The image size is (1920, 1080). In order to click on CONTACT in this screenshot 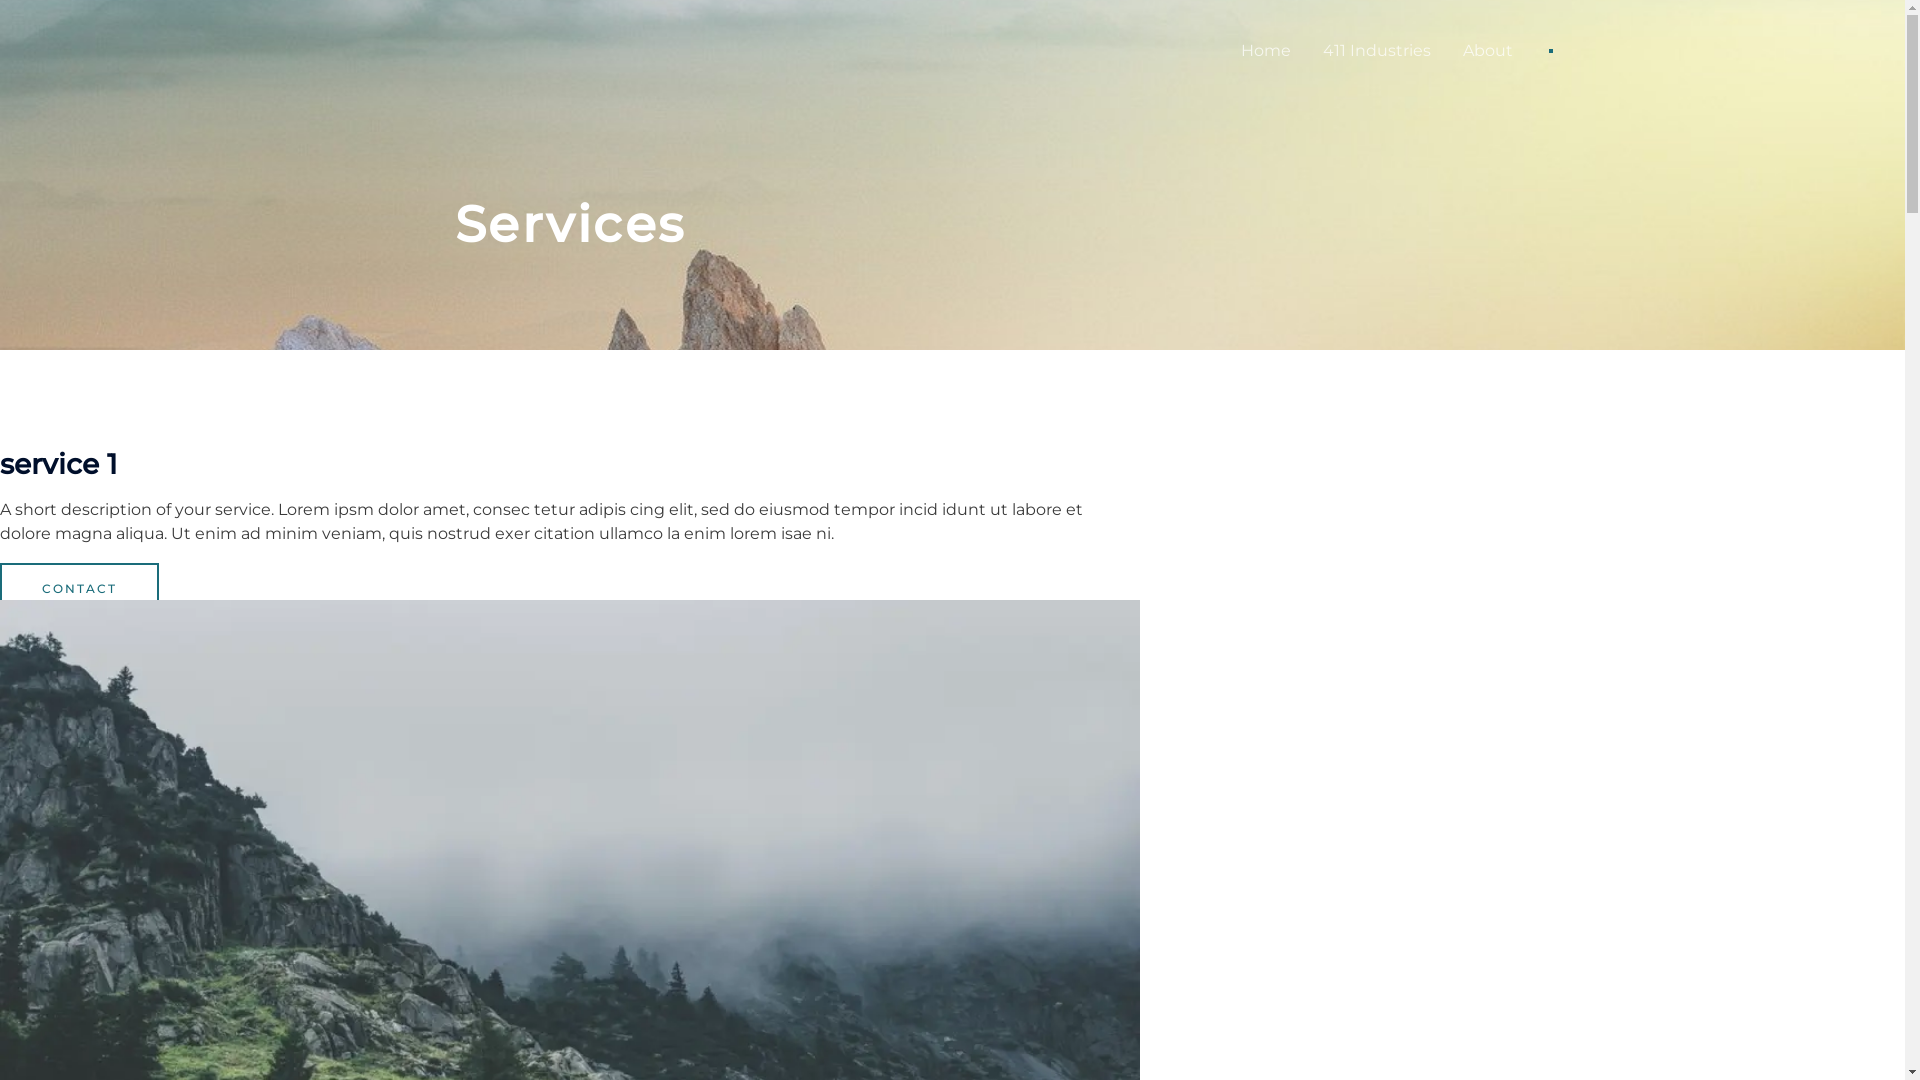, I will do `click(80, 588)`.